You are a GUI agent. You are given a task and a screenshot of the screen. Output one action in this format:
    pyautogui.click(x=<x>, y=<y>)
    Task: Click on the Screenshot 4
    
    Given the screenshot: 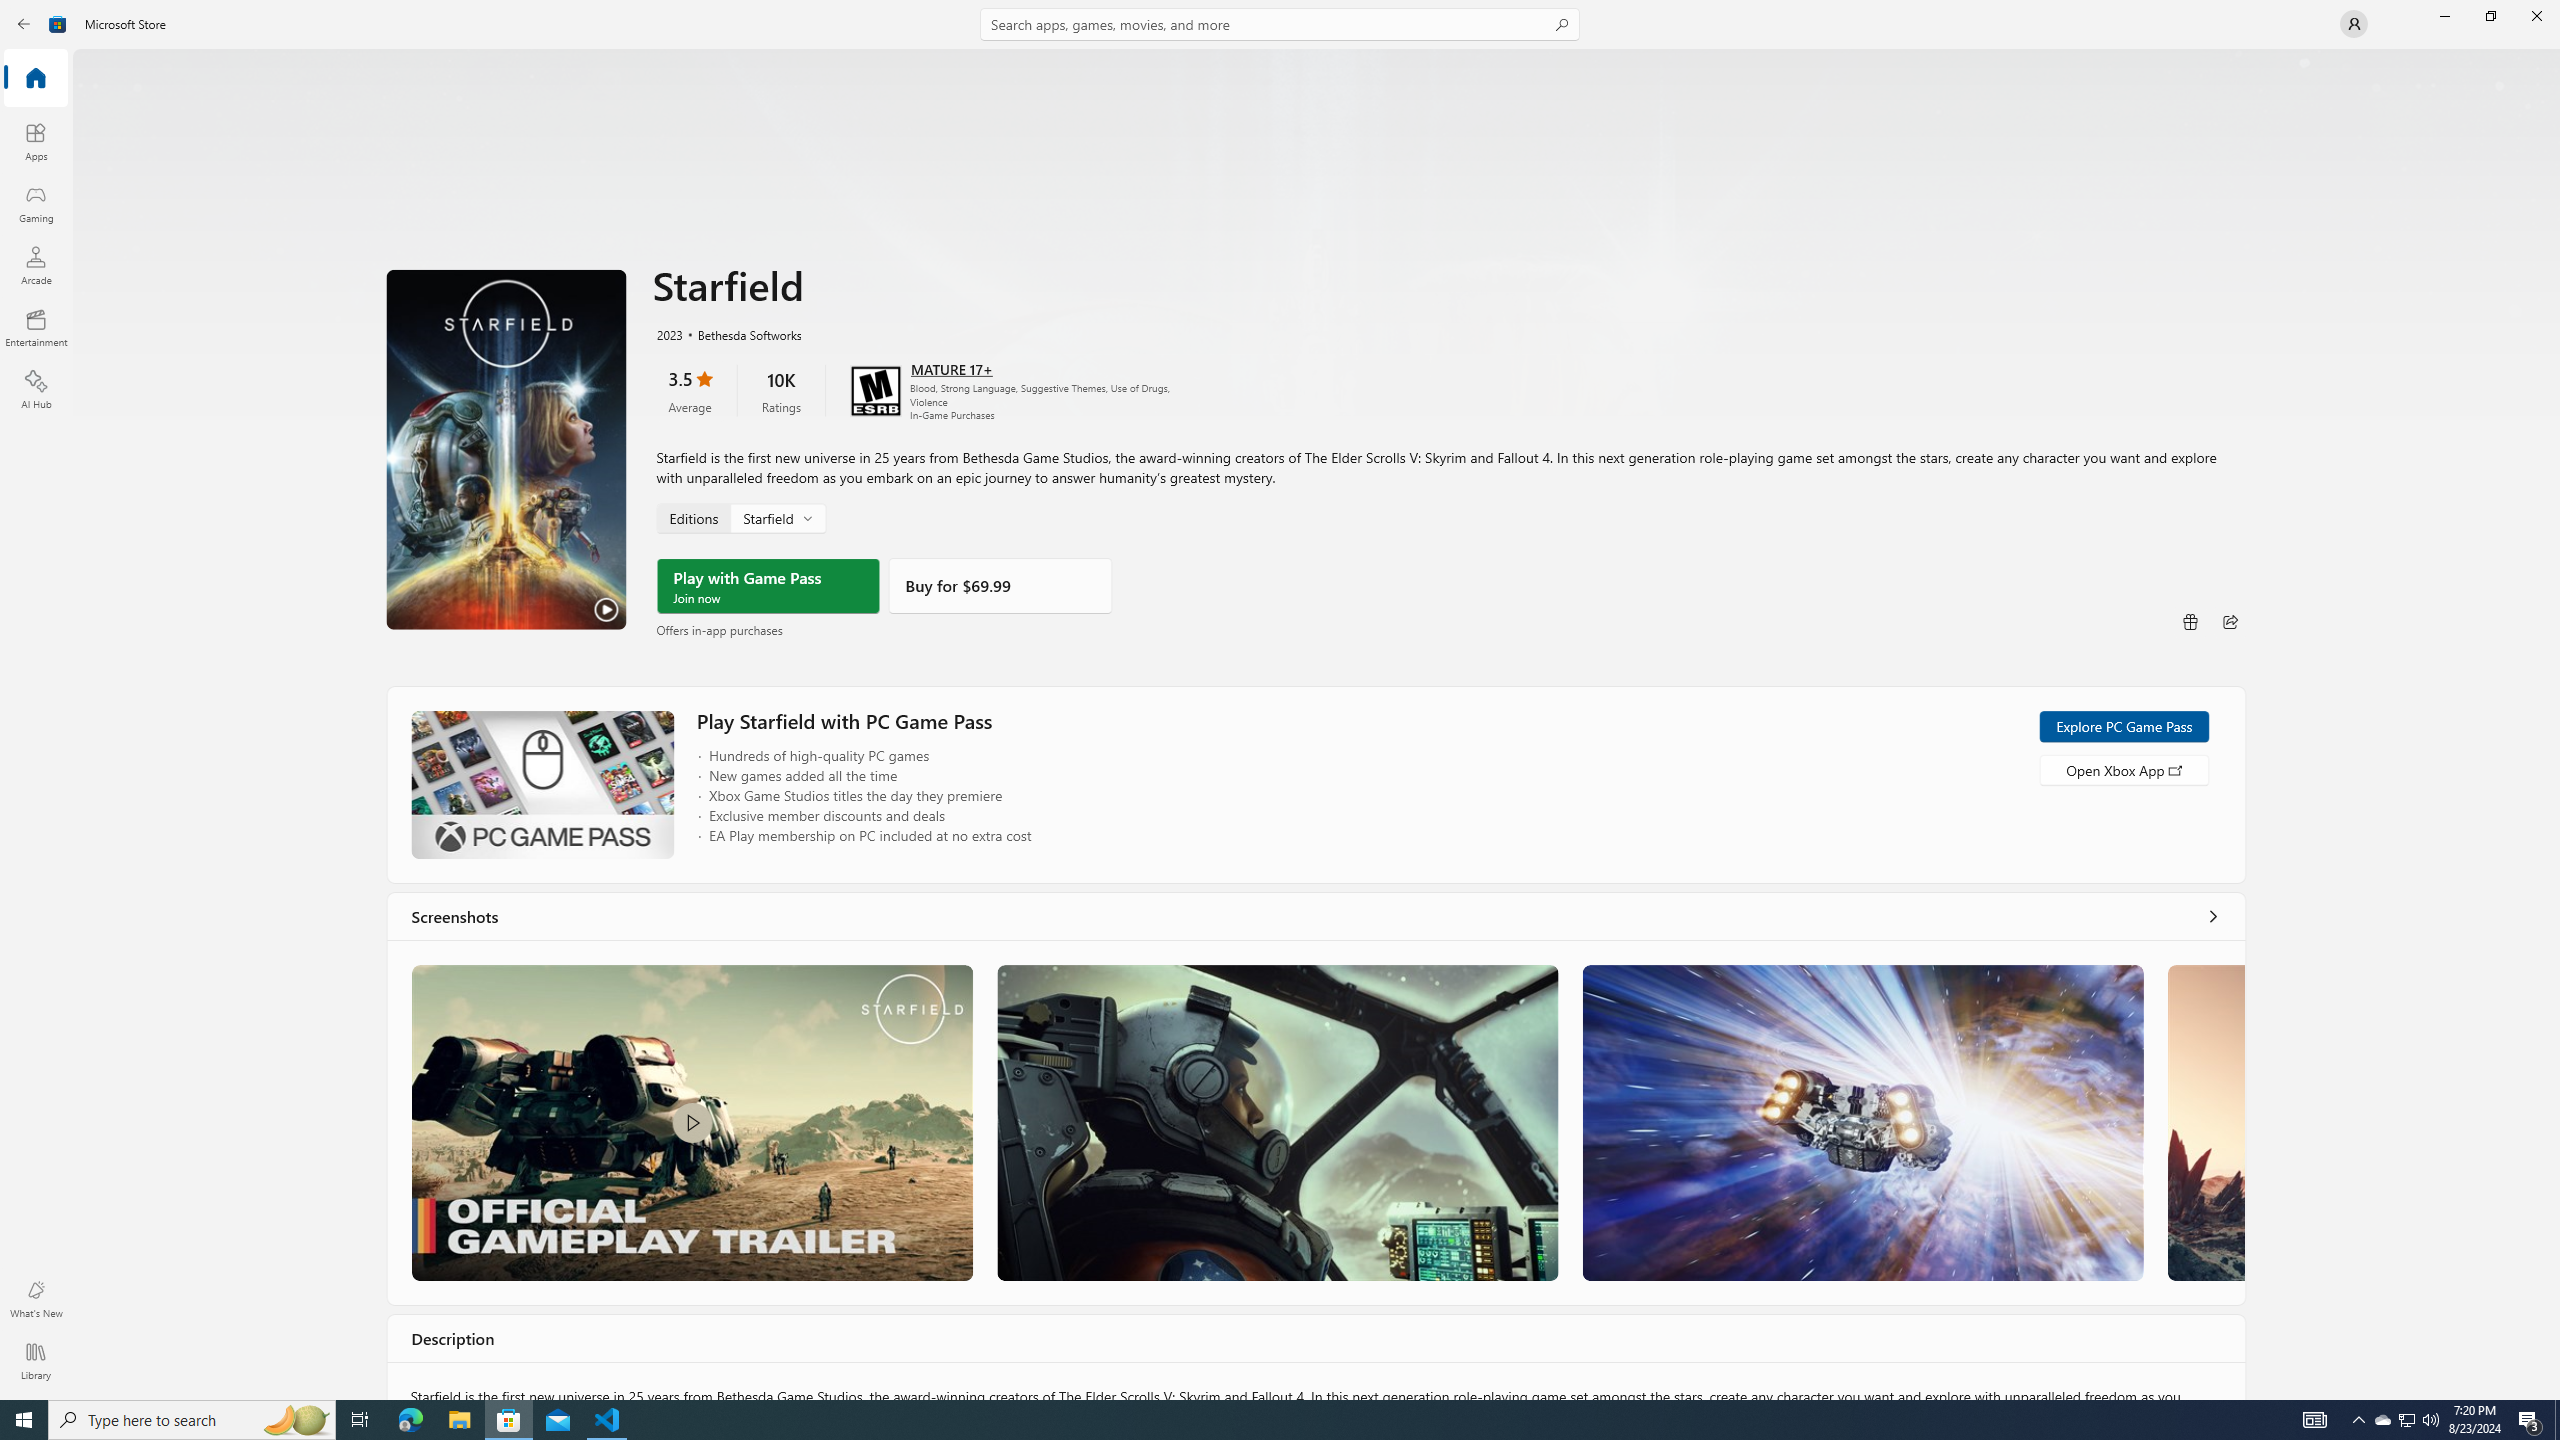 What is the action you would take?
    pyautogui.click(x=2205, y=1122)
    